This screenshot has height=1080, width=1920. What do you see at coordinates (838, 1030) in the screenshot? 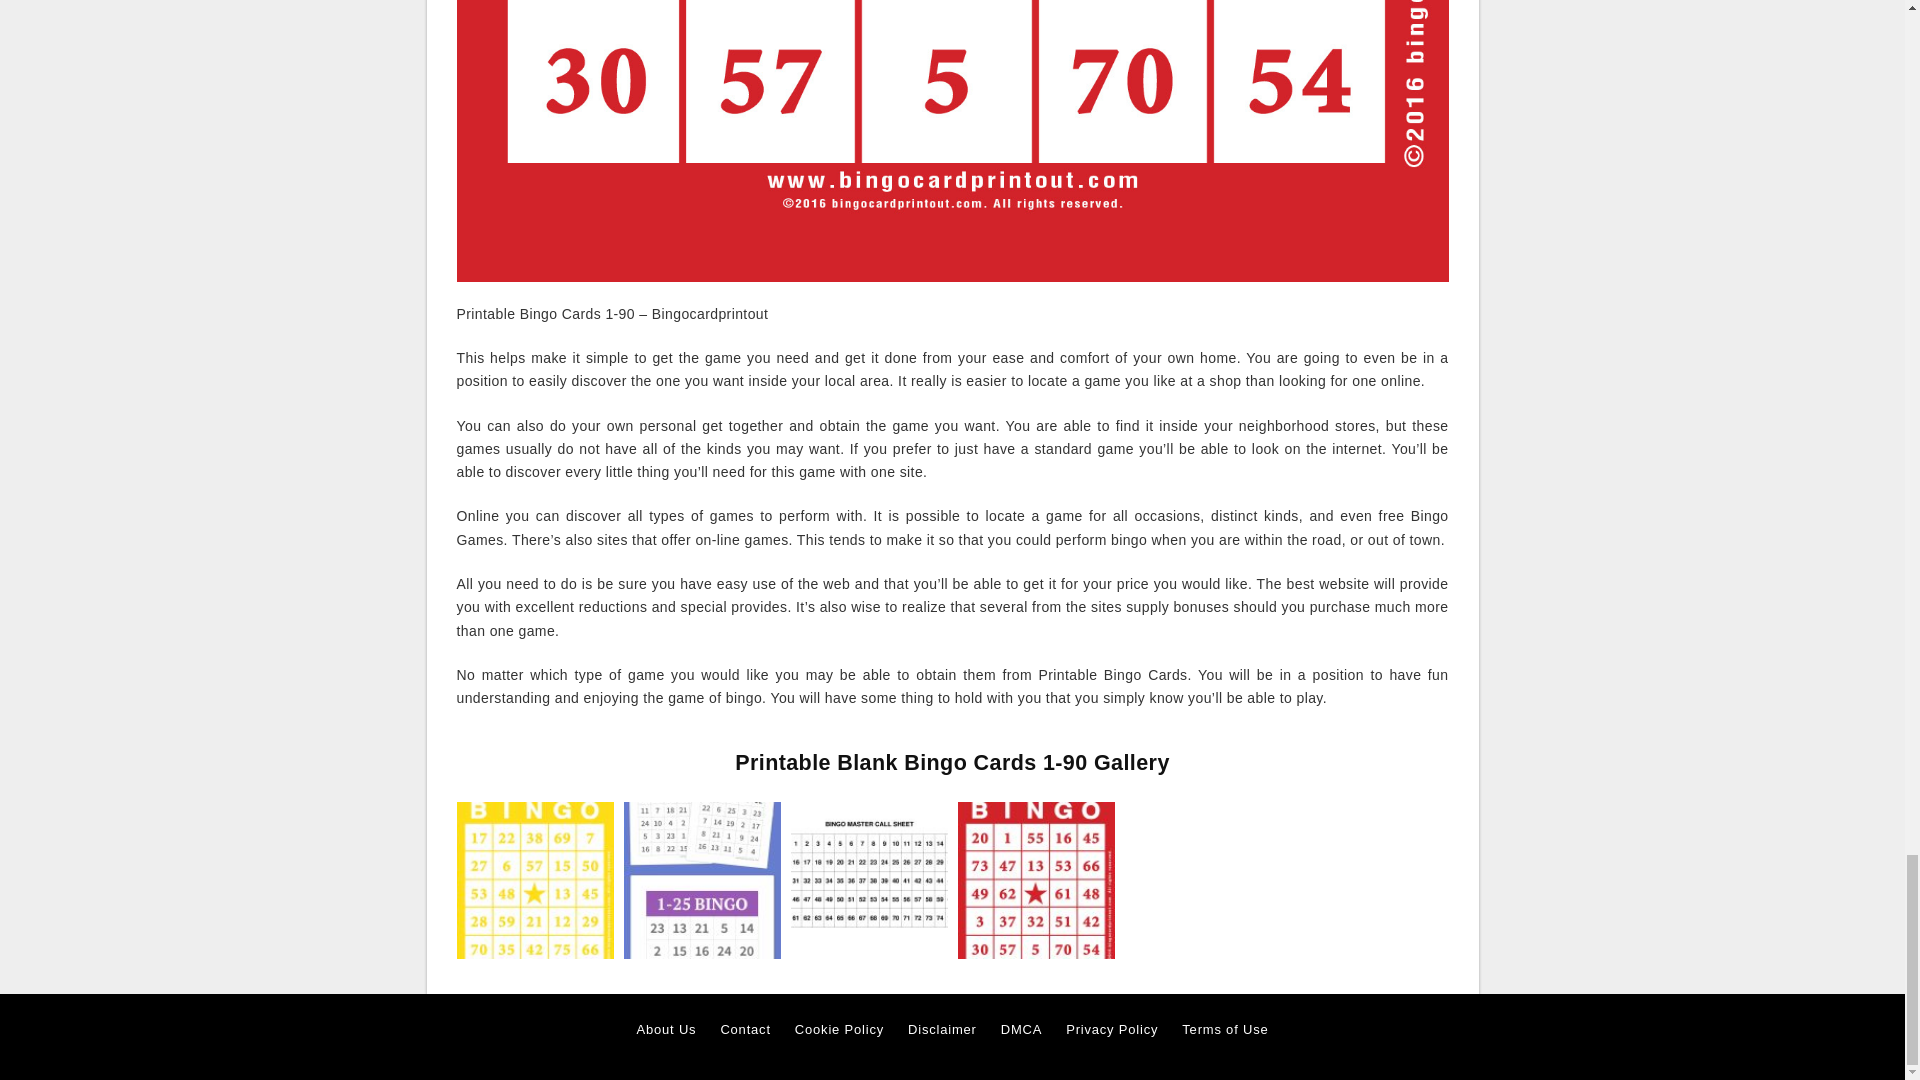
I see `Cookie Policy` at bounding box center [838, 1030].